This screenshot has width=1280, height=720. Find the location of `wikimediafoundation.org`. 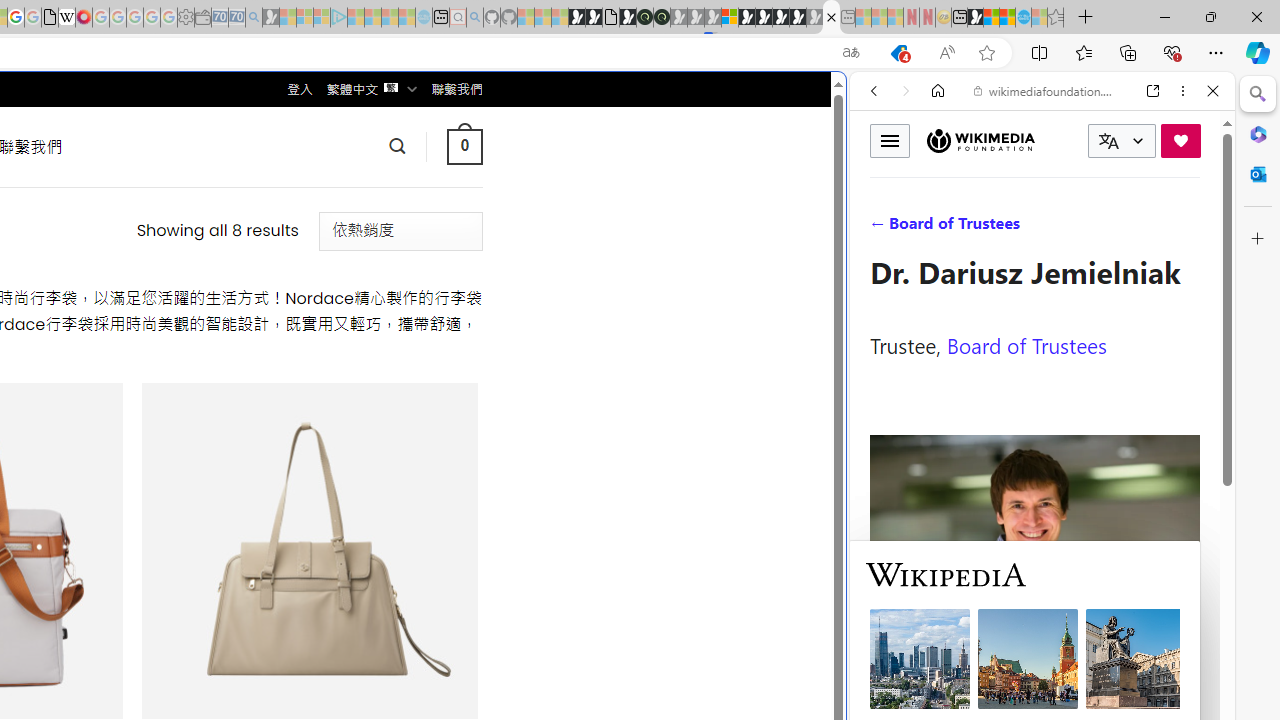

wikimediafoundation.org is located at coordinates (1046, 90).